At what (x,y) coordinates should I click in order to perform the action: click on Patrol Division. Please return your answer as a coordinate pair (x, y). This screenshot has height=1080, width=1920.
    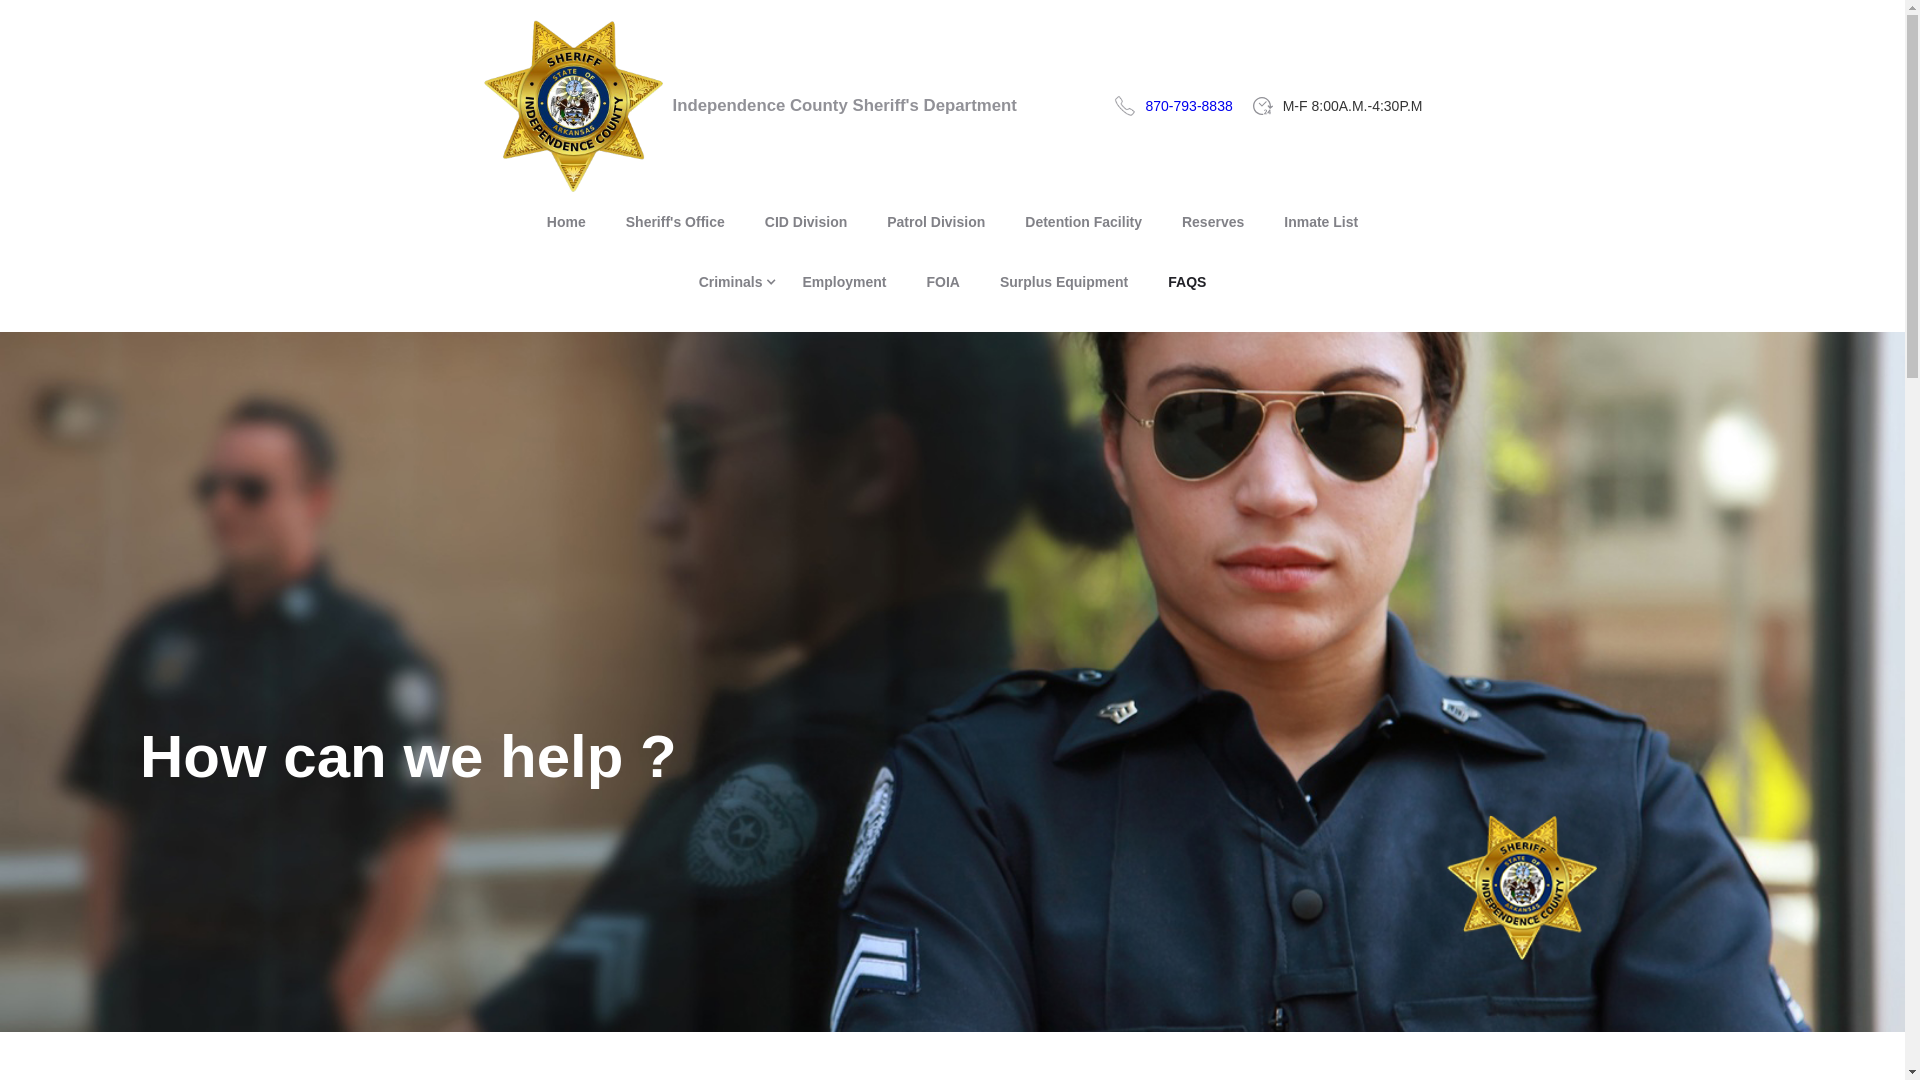
    Looking at the image, I should click on (936, 222).